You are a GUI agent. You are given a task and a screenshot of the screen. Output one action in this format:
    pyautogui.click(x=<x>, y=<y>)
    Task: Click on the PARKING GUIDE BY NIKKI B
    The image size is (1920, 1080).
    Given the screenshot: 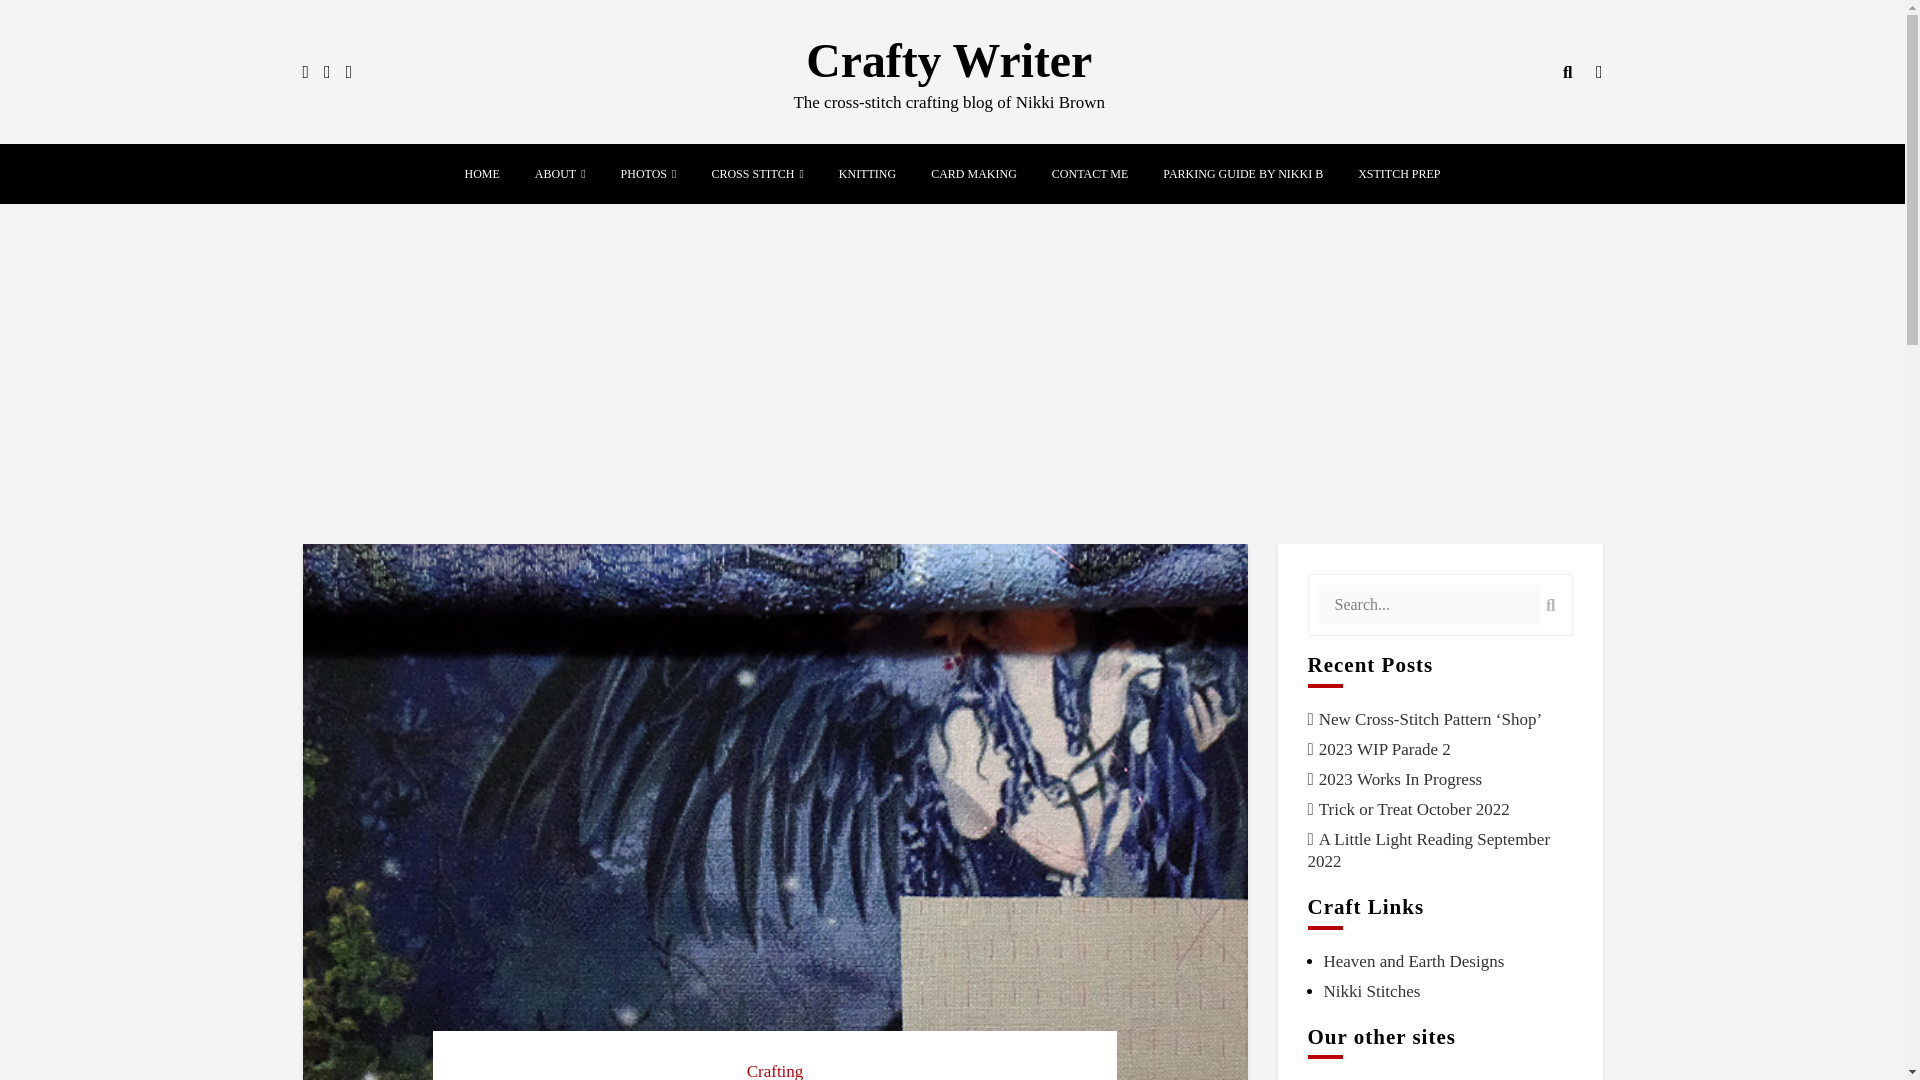 What is the action you would take?
    pyautogui.click(x=1242, y=173)
    